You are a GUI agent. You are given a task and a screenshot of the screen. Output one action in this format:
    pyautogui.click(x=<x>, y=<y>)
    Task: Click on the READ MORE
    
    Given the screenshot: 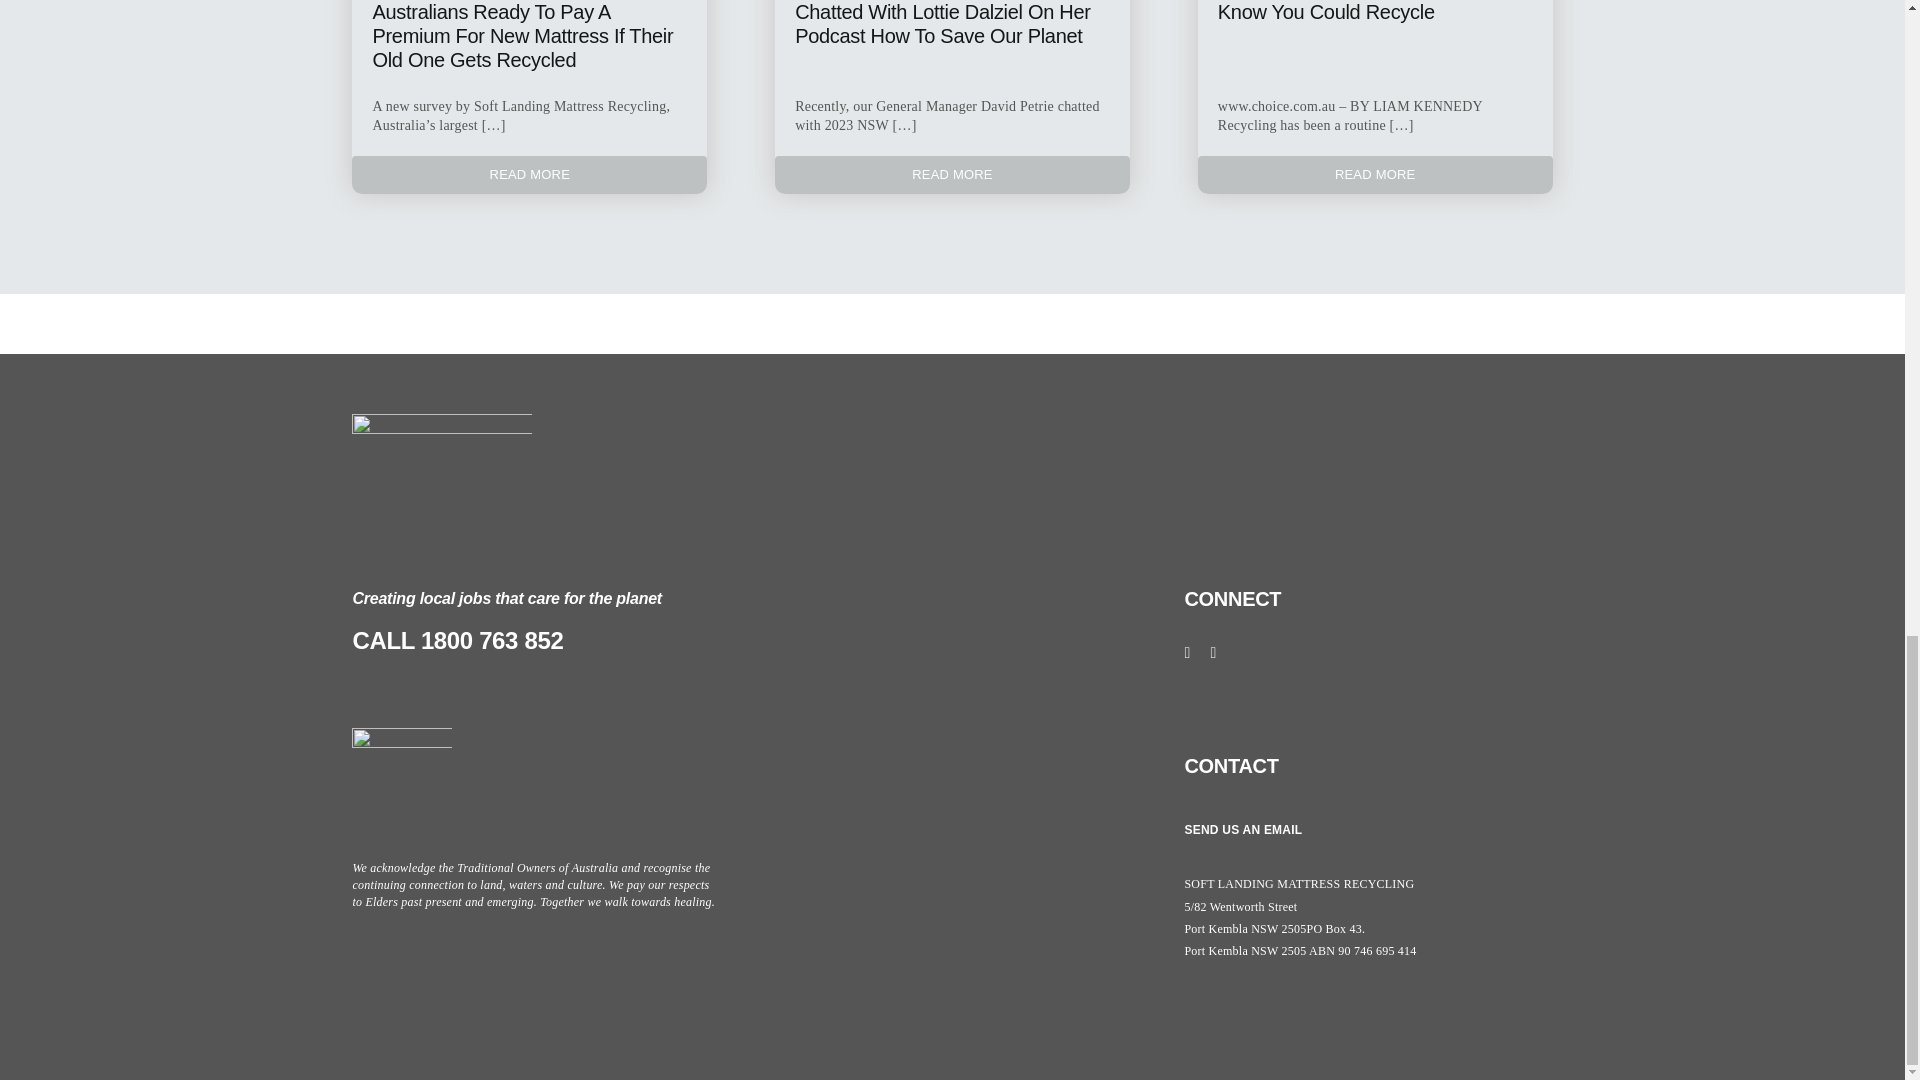 What is the action you would take?
    pyautogui.click(x=952, y=174)
    